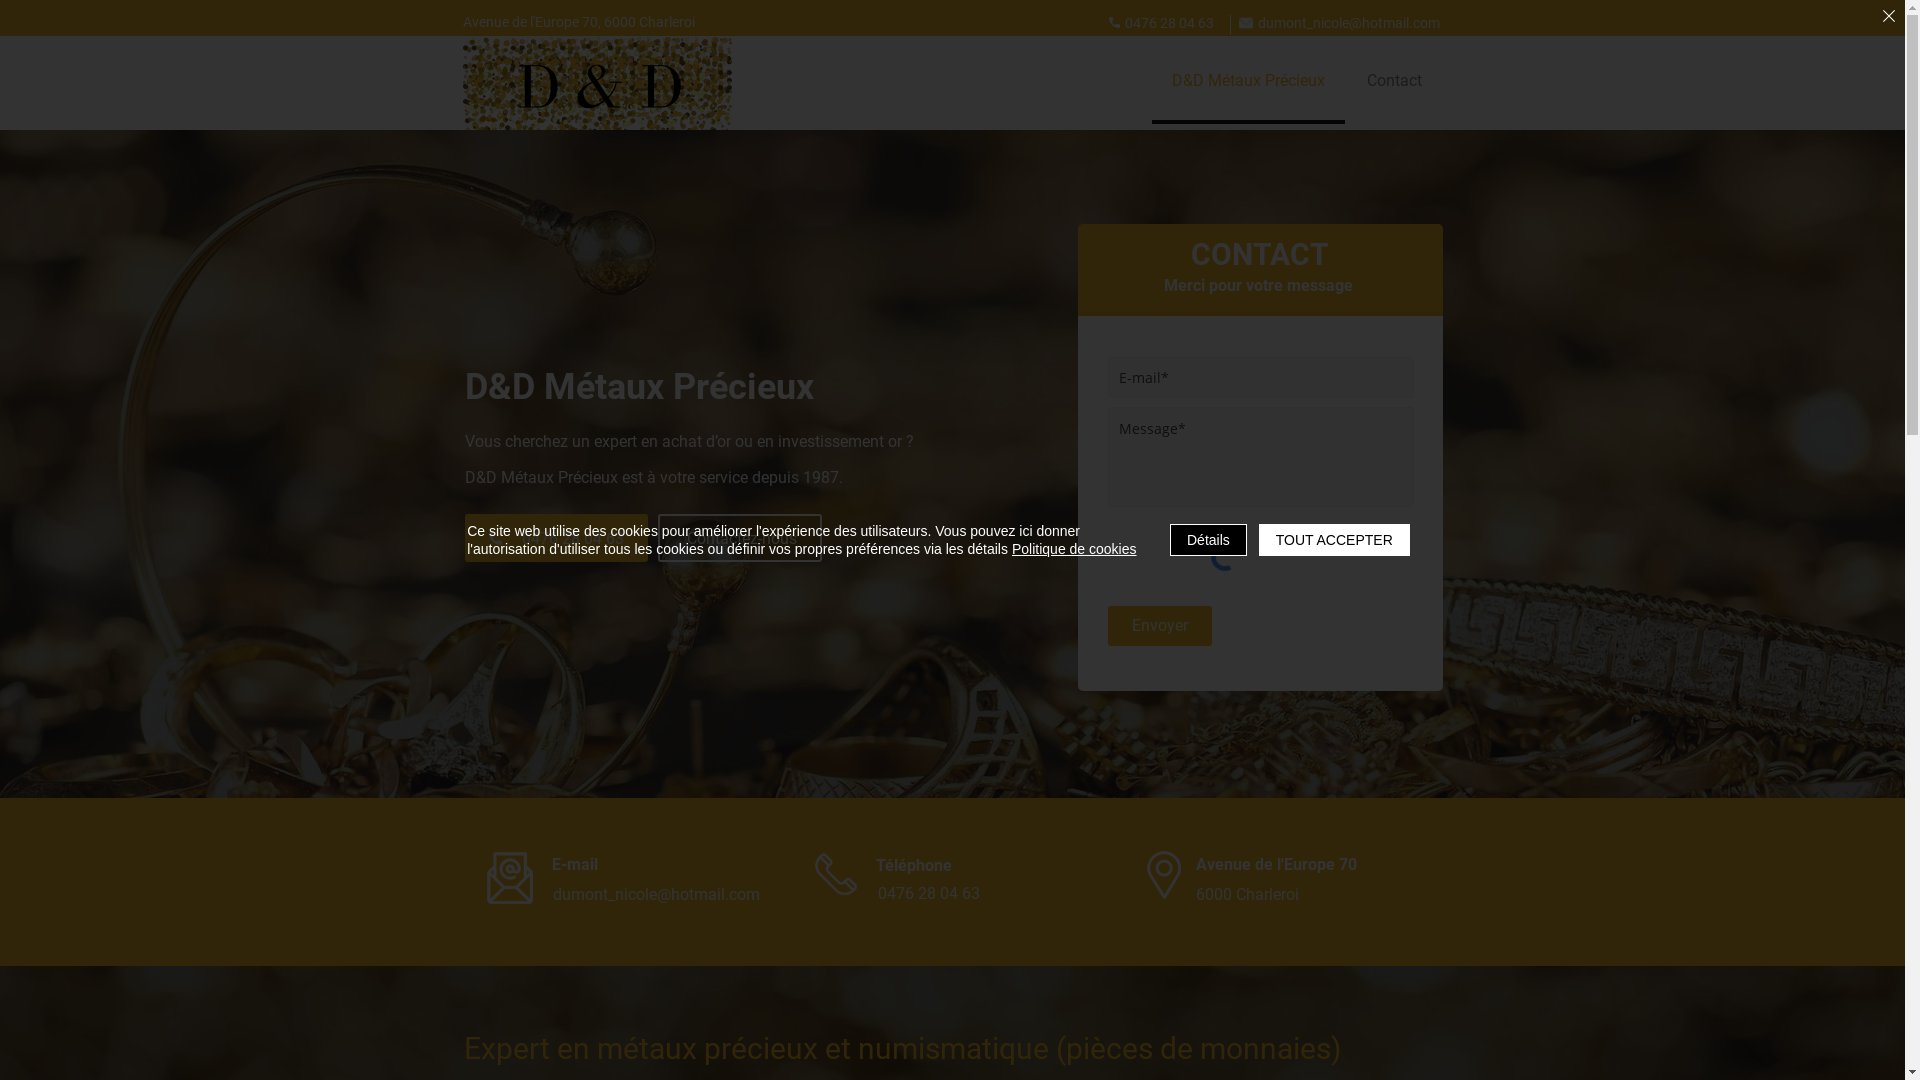 This screenshot has width=1920, height=1080. What do you see at coordinates (1340, 22) in the screenshot?
I see `dumont_nicole@hotmail.com` at bounding box center [1340, 22].